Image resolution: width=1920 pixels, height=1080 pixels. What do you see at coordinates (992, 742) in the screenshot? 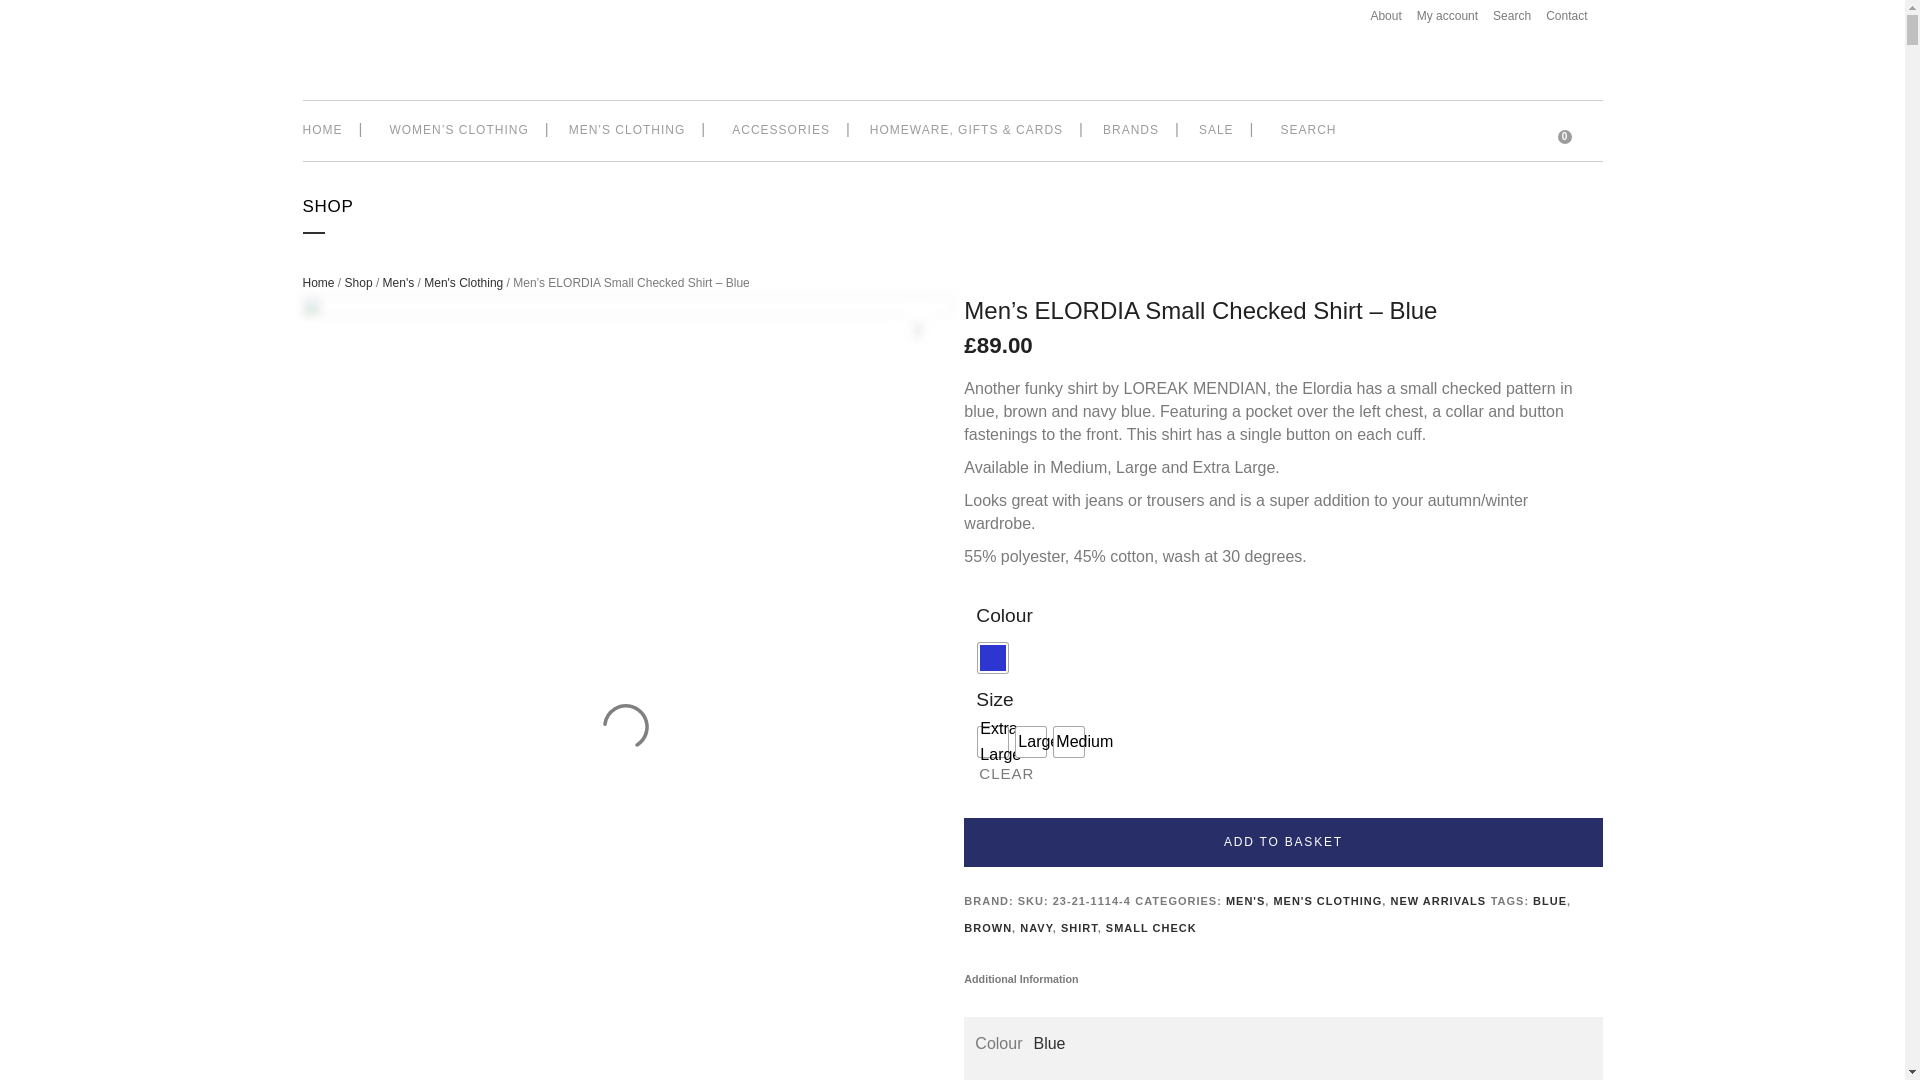
I see `Extra Large` at bounding box center [992, 742].